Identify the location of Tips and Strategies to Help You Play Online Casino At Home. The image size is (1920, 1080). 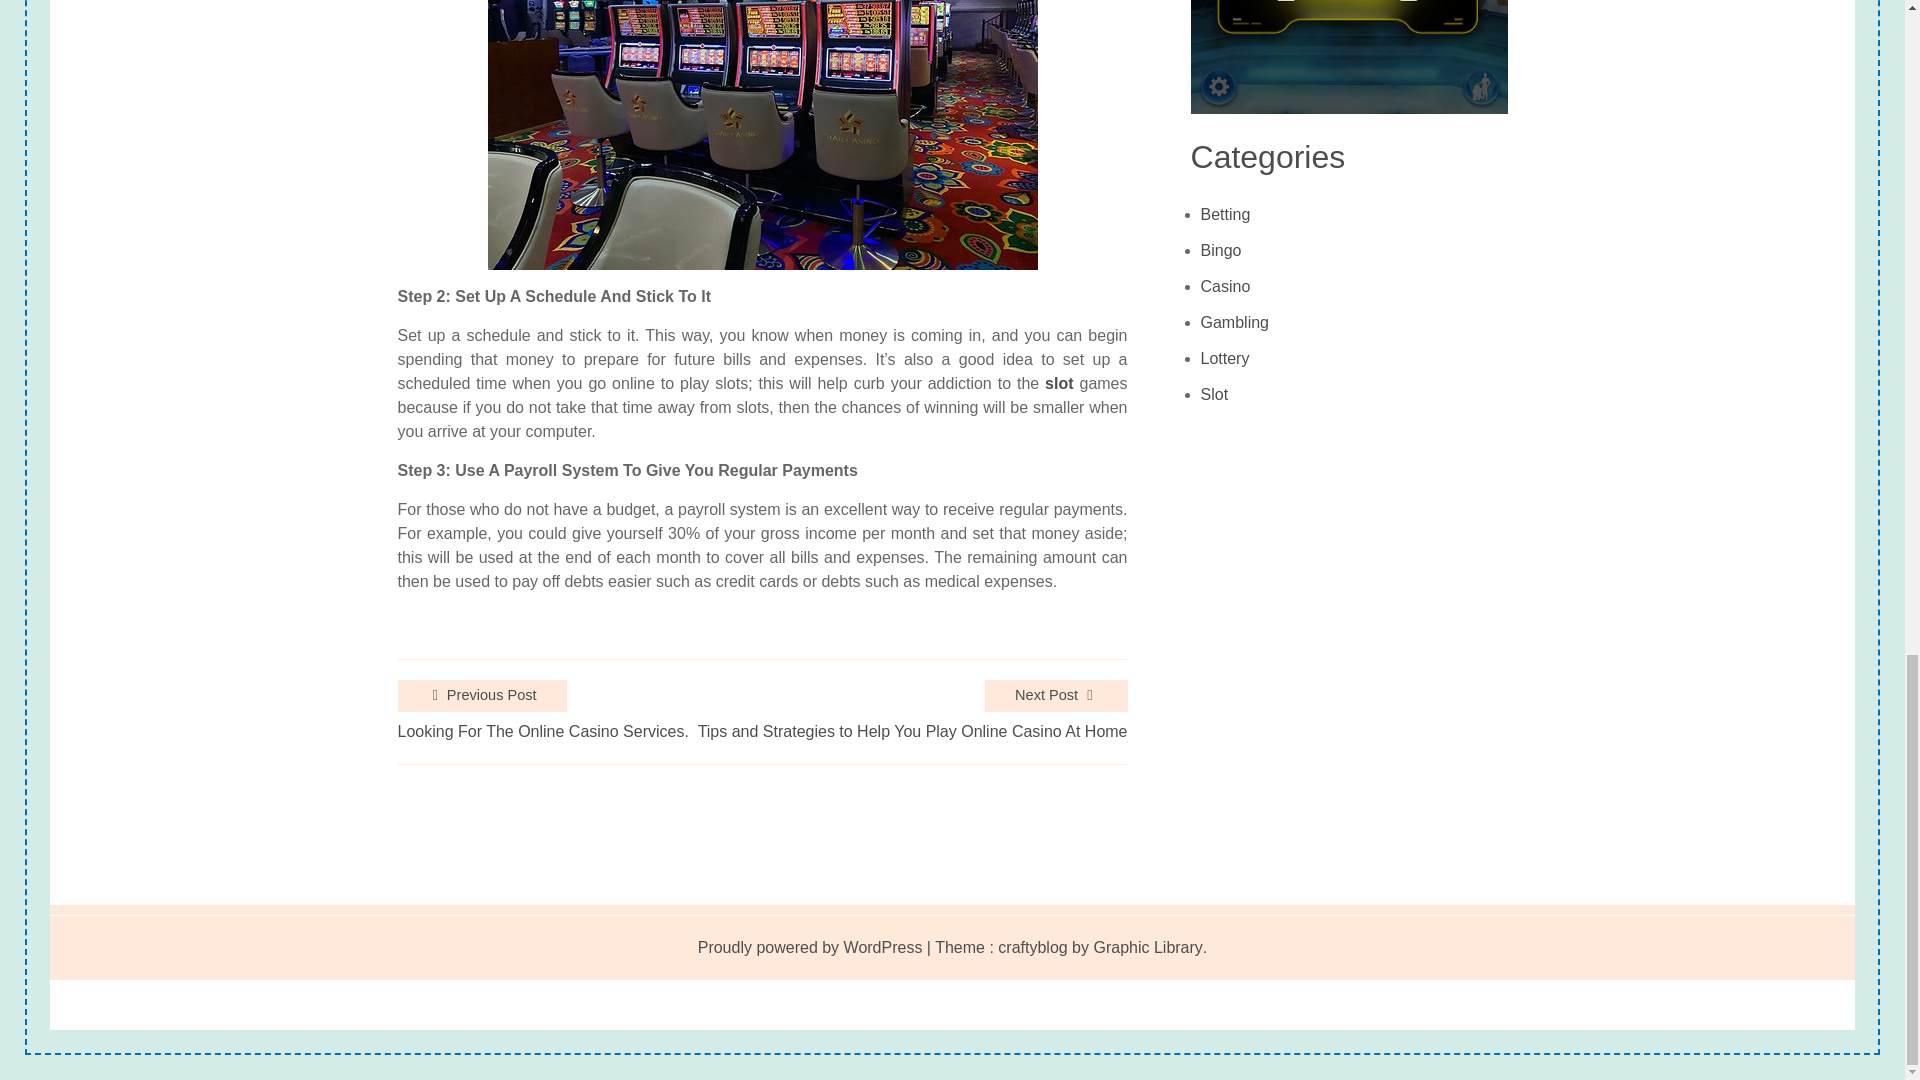
(913, 732).